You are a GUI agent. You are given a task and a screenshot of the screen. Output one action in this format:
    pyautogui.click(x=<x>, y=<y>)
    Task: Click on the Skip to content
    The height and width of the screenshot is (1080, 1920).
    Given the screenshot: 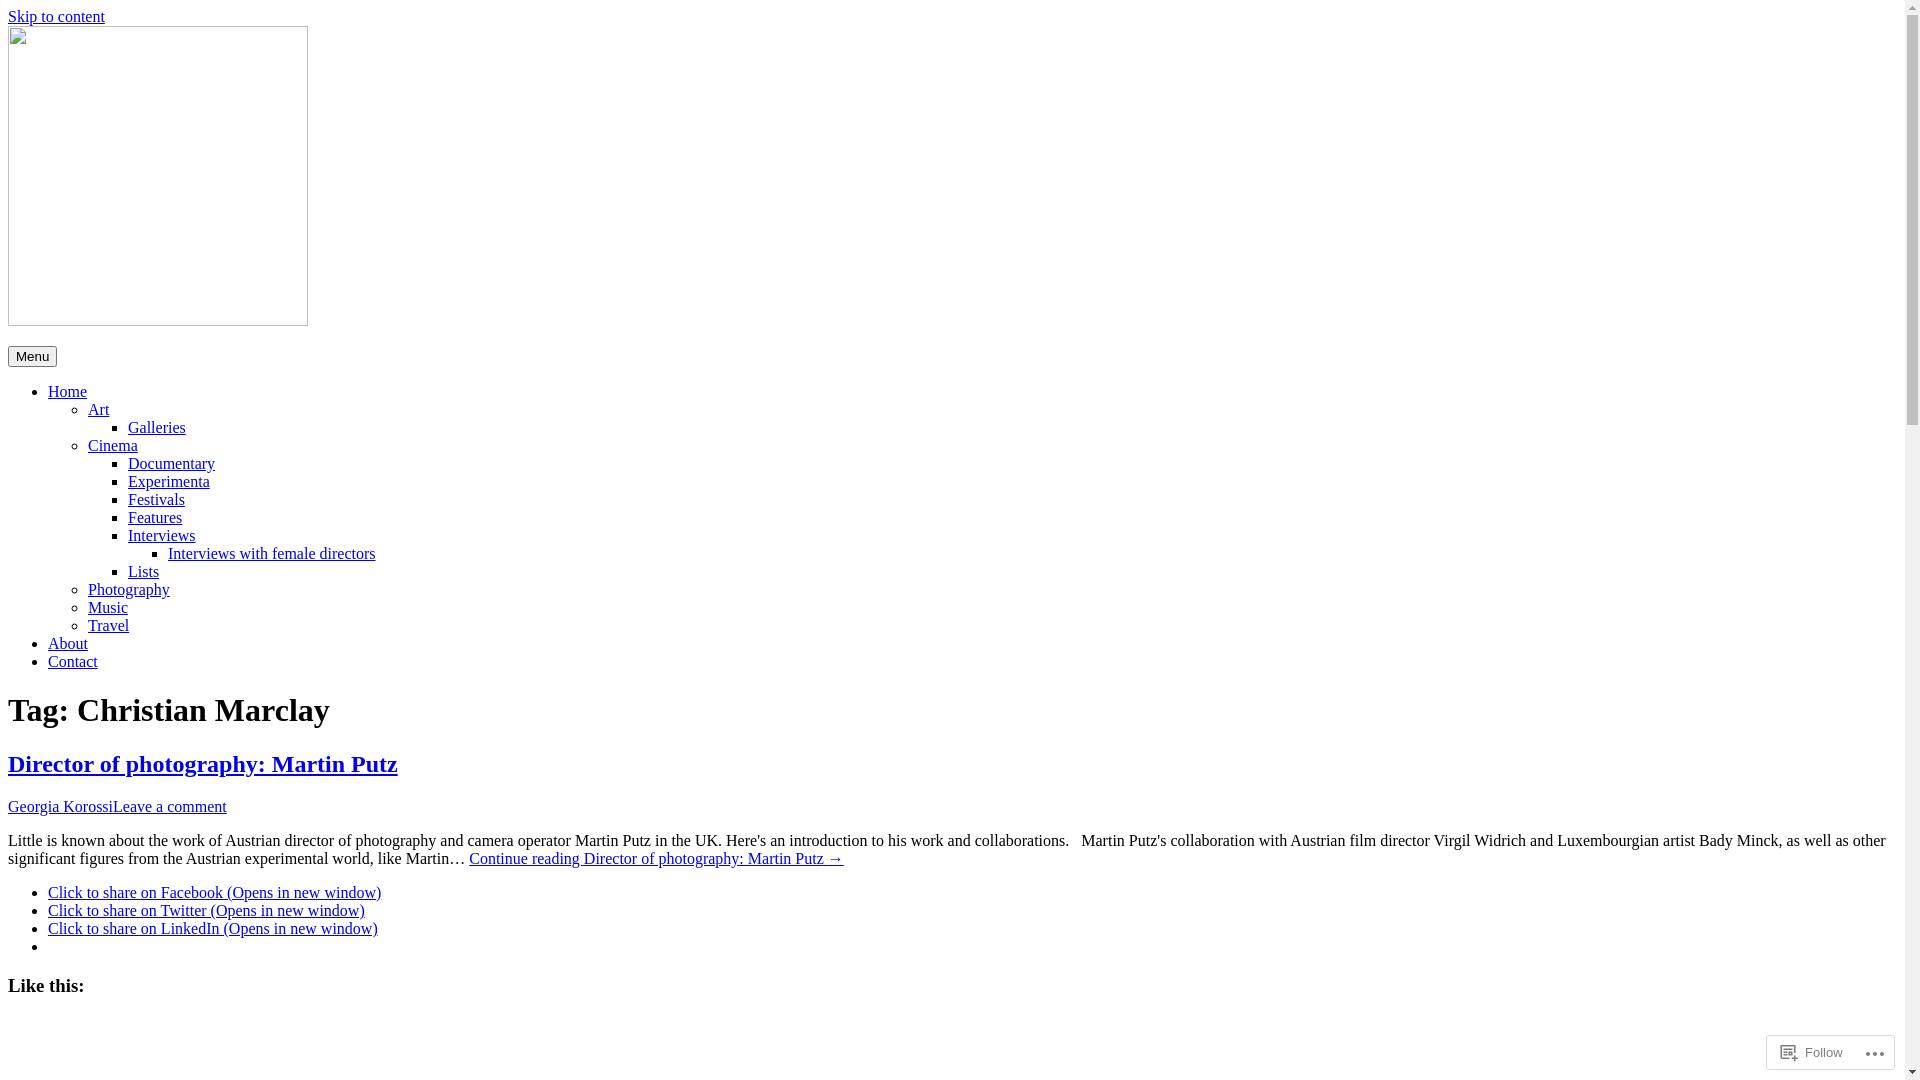 What is the action you would take?
    pyautogui.click(x=56, y=16)
    